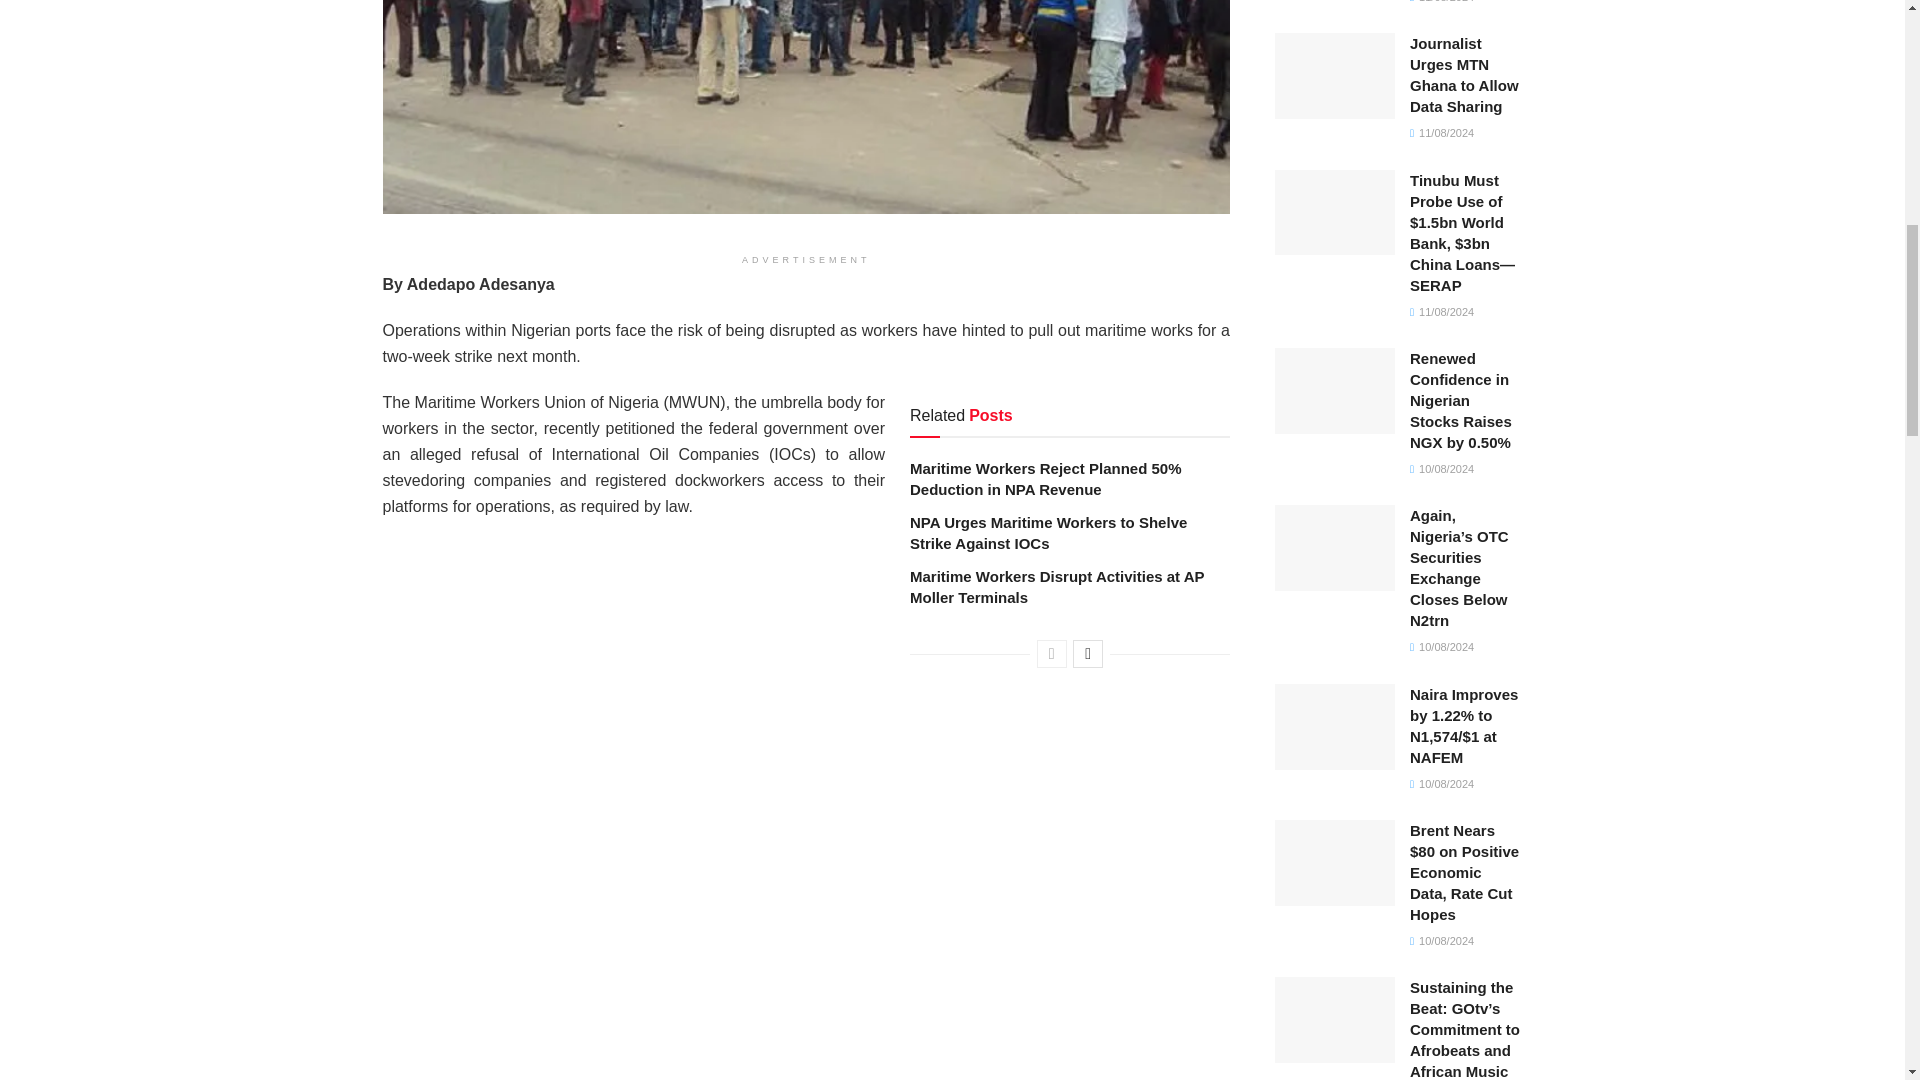  Describe the element at coordinates (1088, 654) in the screenshot. I see `Next` at that location.